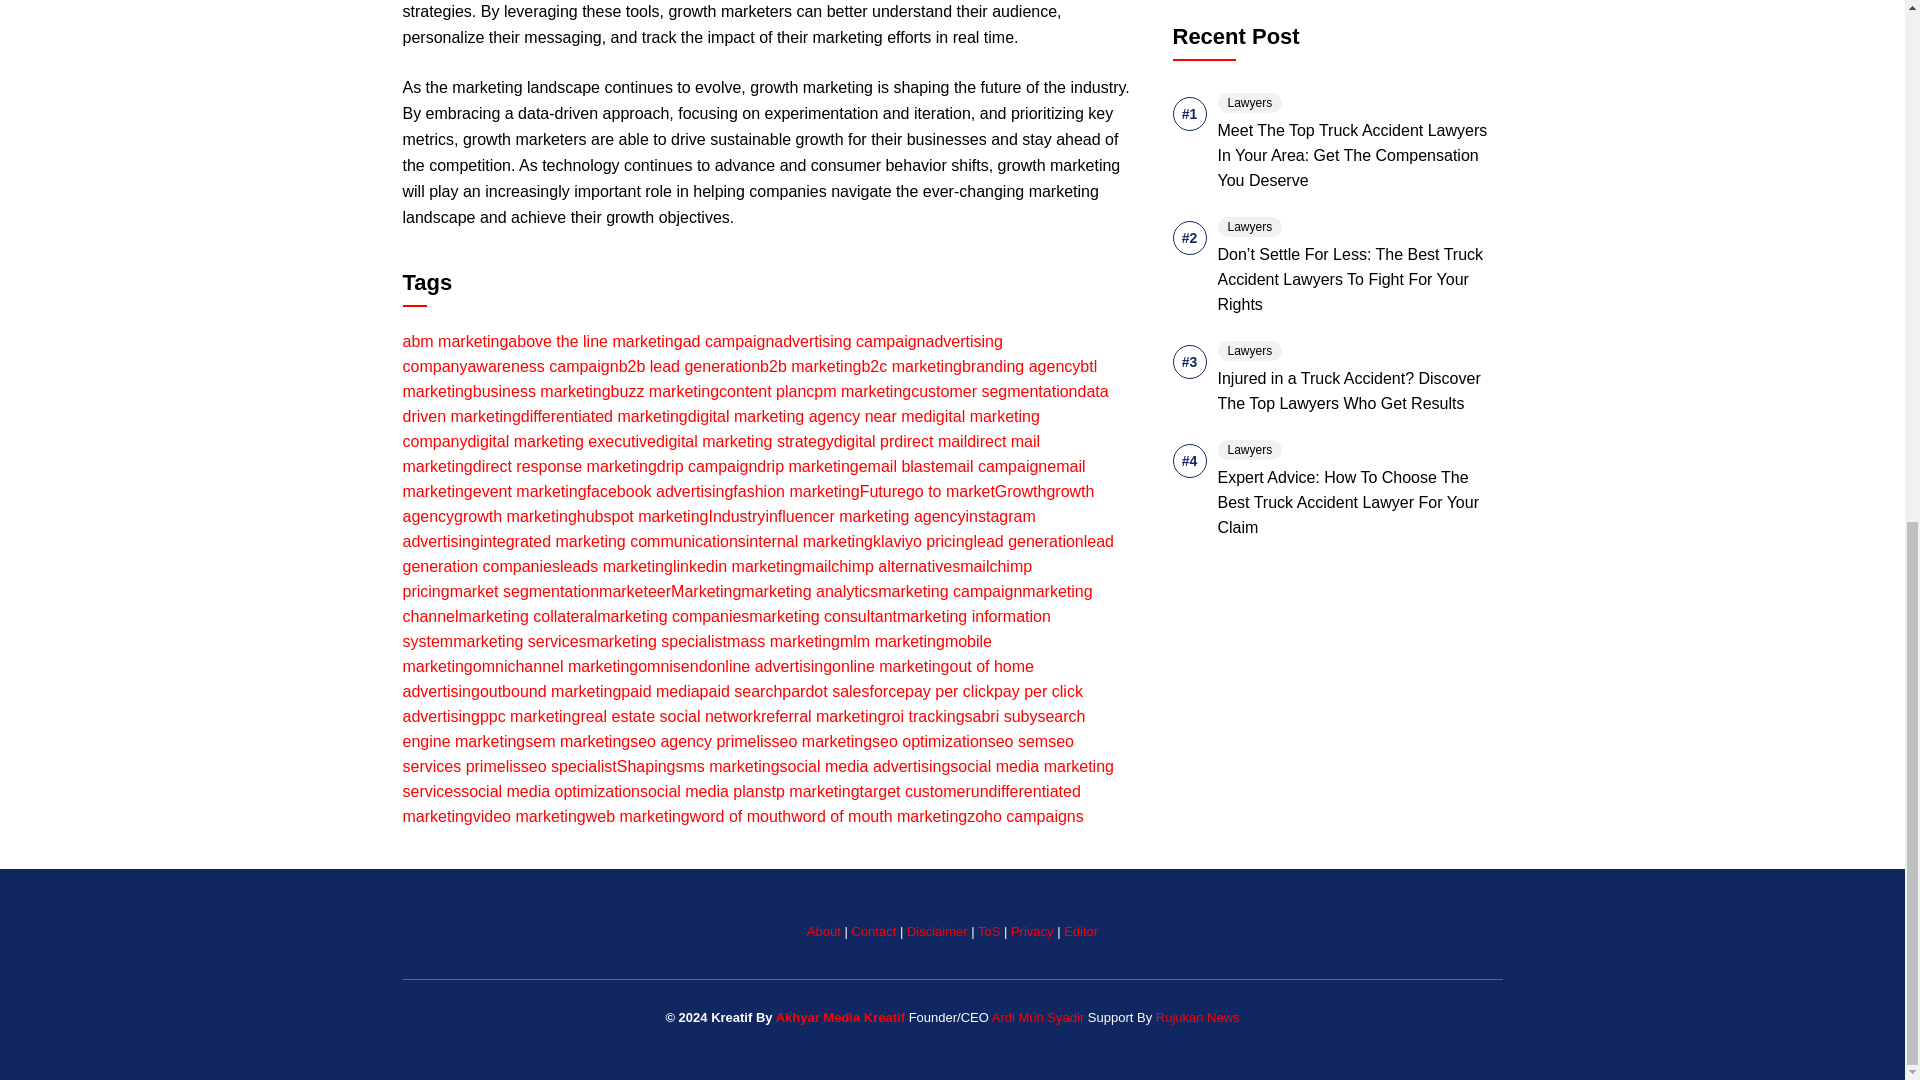 The image size is (1920, 1080). What do you see at coordinates (729, 340) in the screenshot?
I see `ad campaign` at bounding box center [729, 340].